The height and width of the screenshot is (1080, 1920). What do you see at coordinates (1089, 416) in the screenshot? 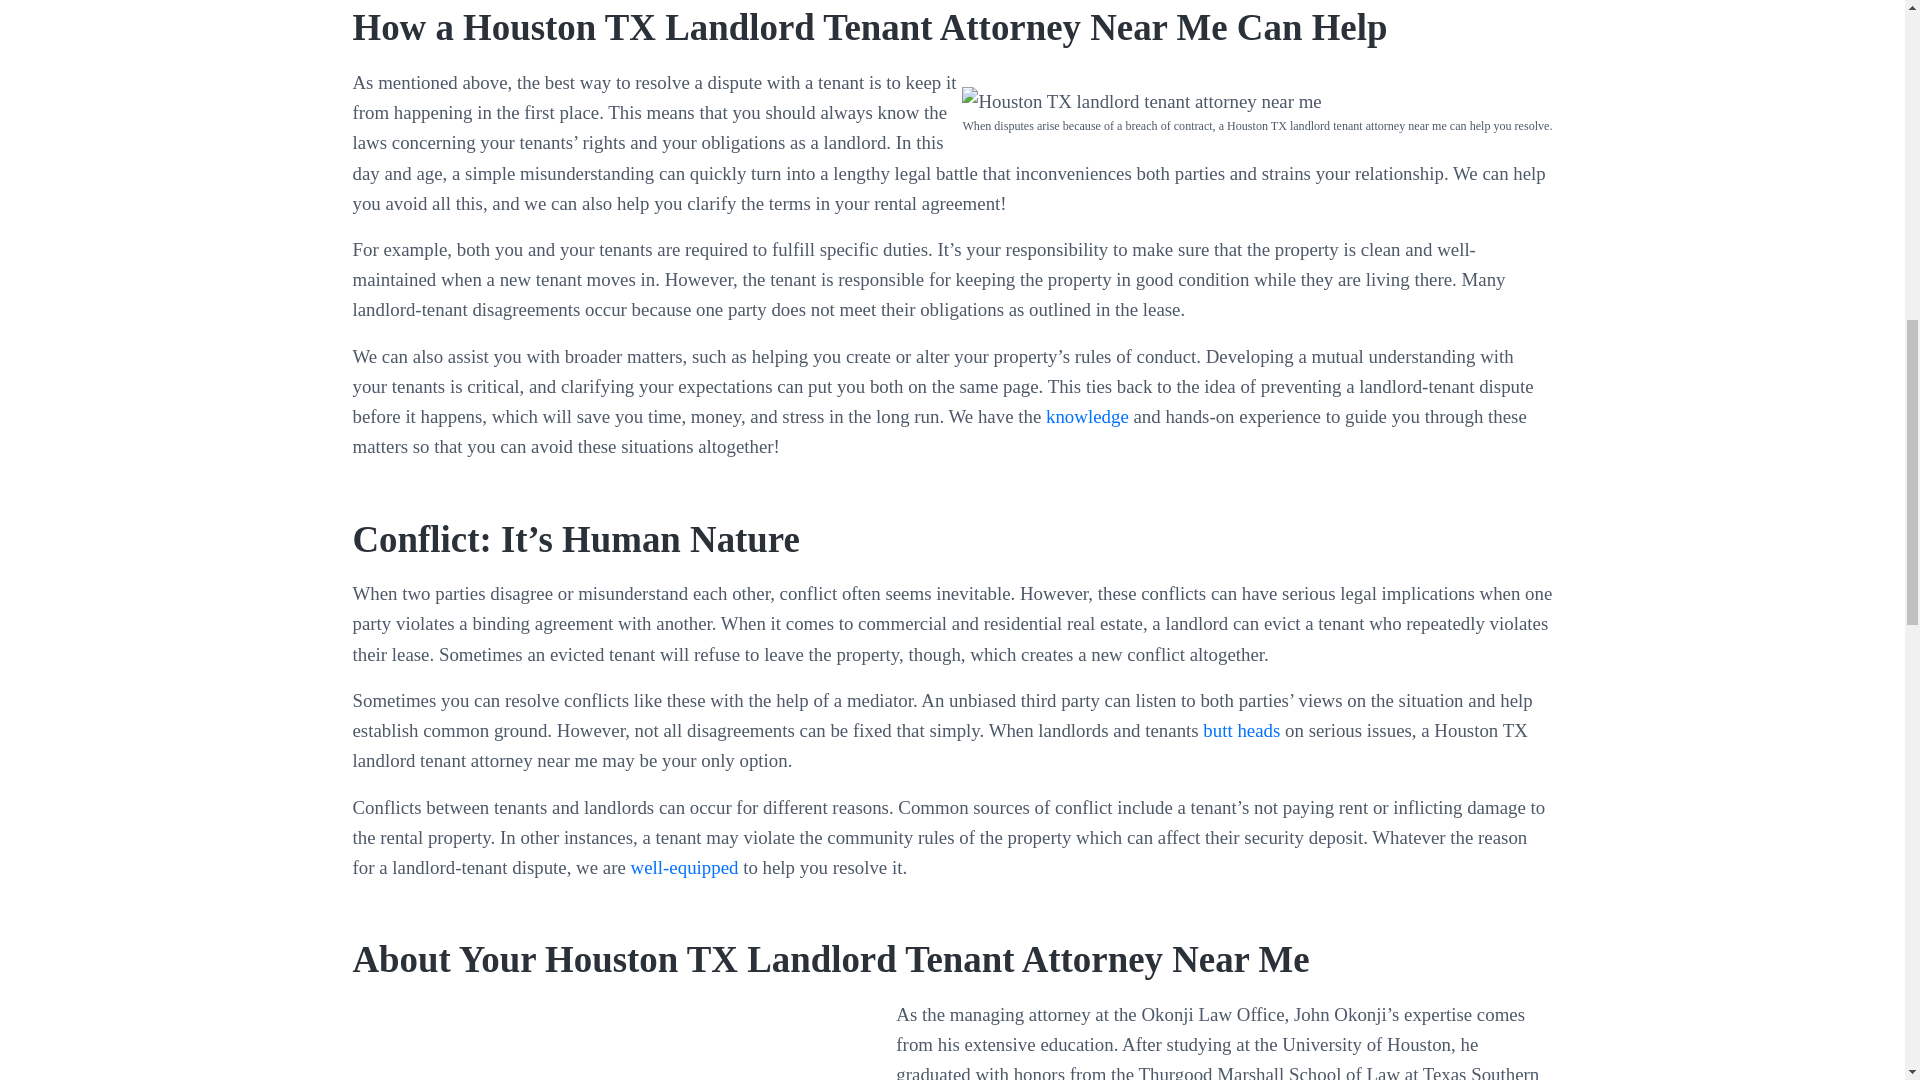
I see `knowledge` at bounding box center [1089, 416].